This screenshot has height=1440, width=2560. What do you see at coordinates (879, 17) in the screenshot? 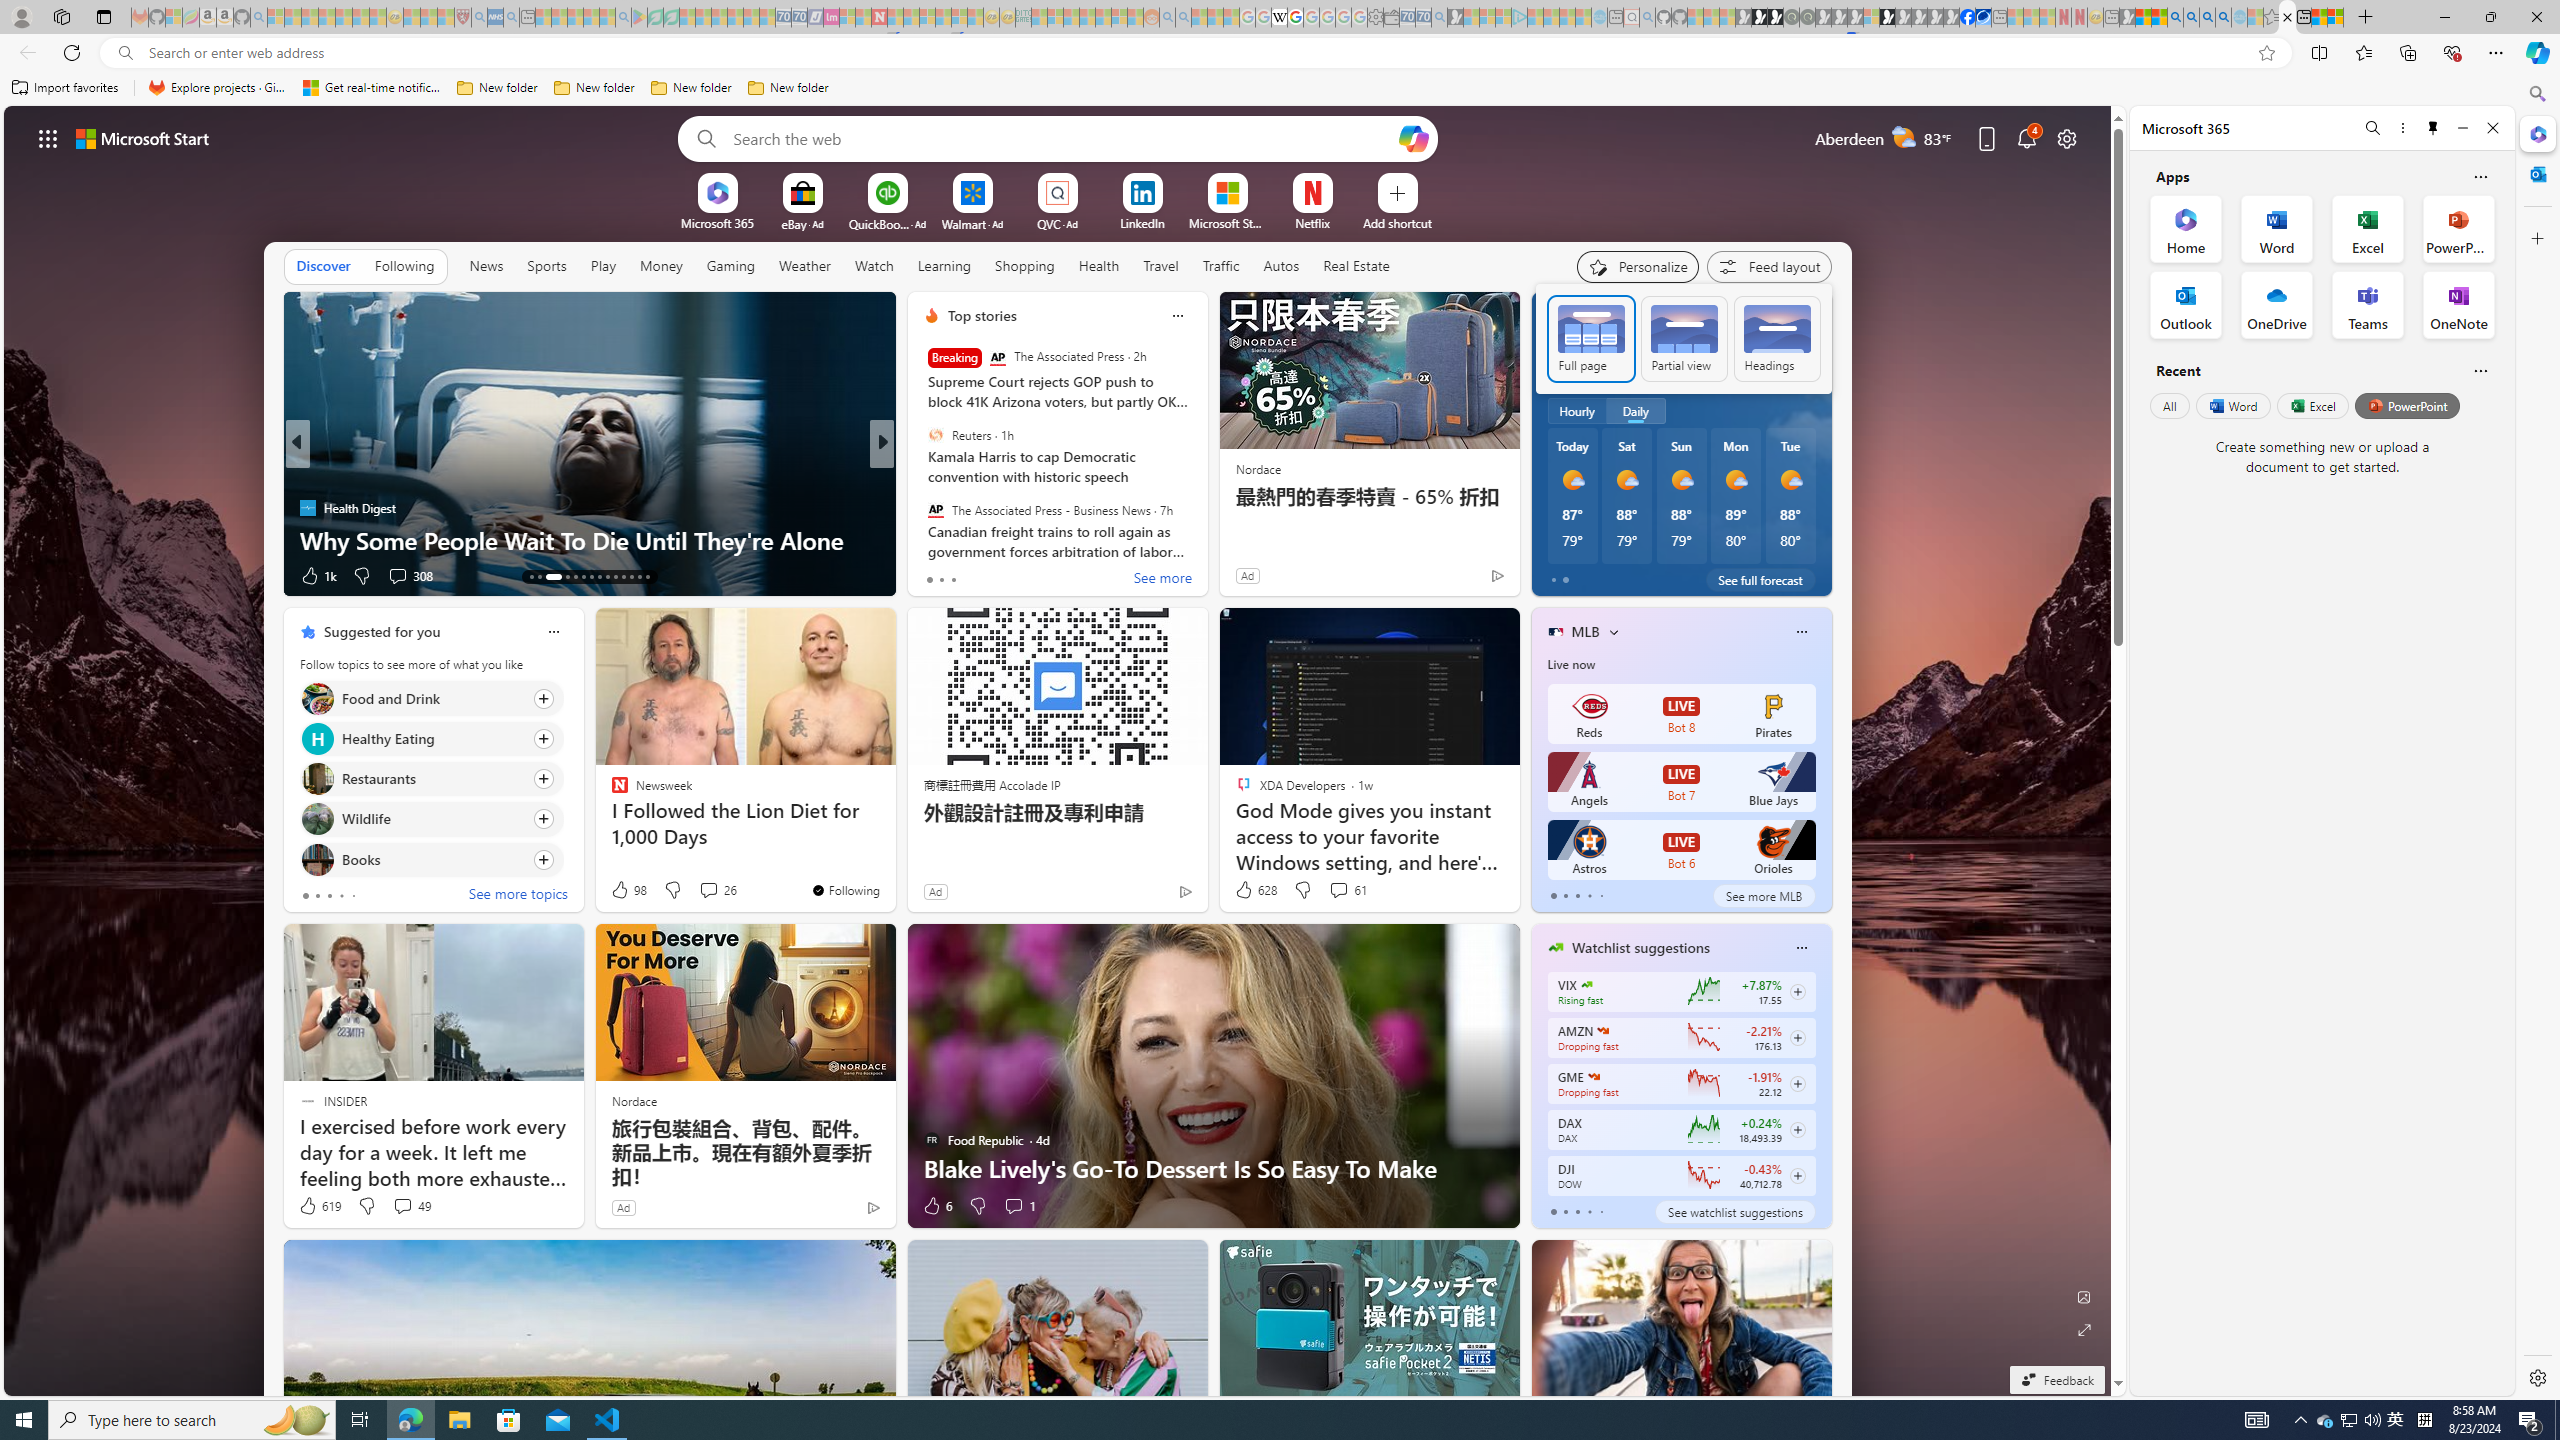
I see `Latest Politics News & Archive | Newsweek.com - Sleeping` at bounding box center [879, 17].